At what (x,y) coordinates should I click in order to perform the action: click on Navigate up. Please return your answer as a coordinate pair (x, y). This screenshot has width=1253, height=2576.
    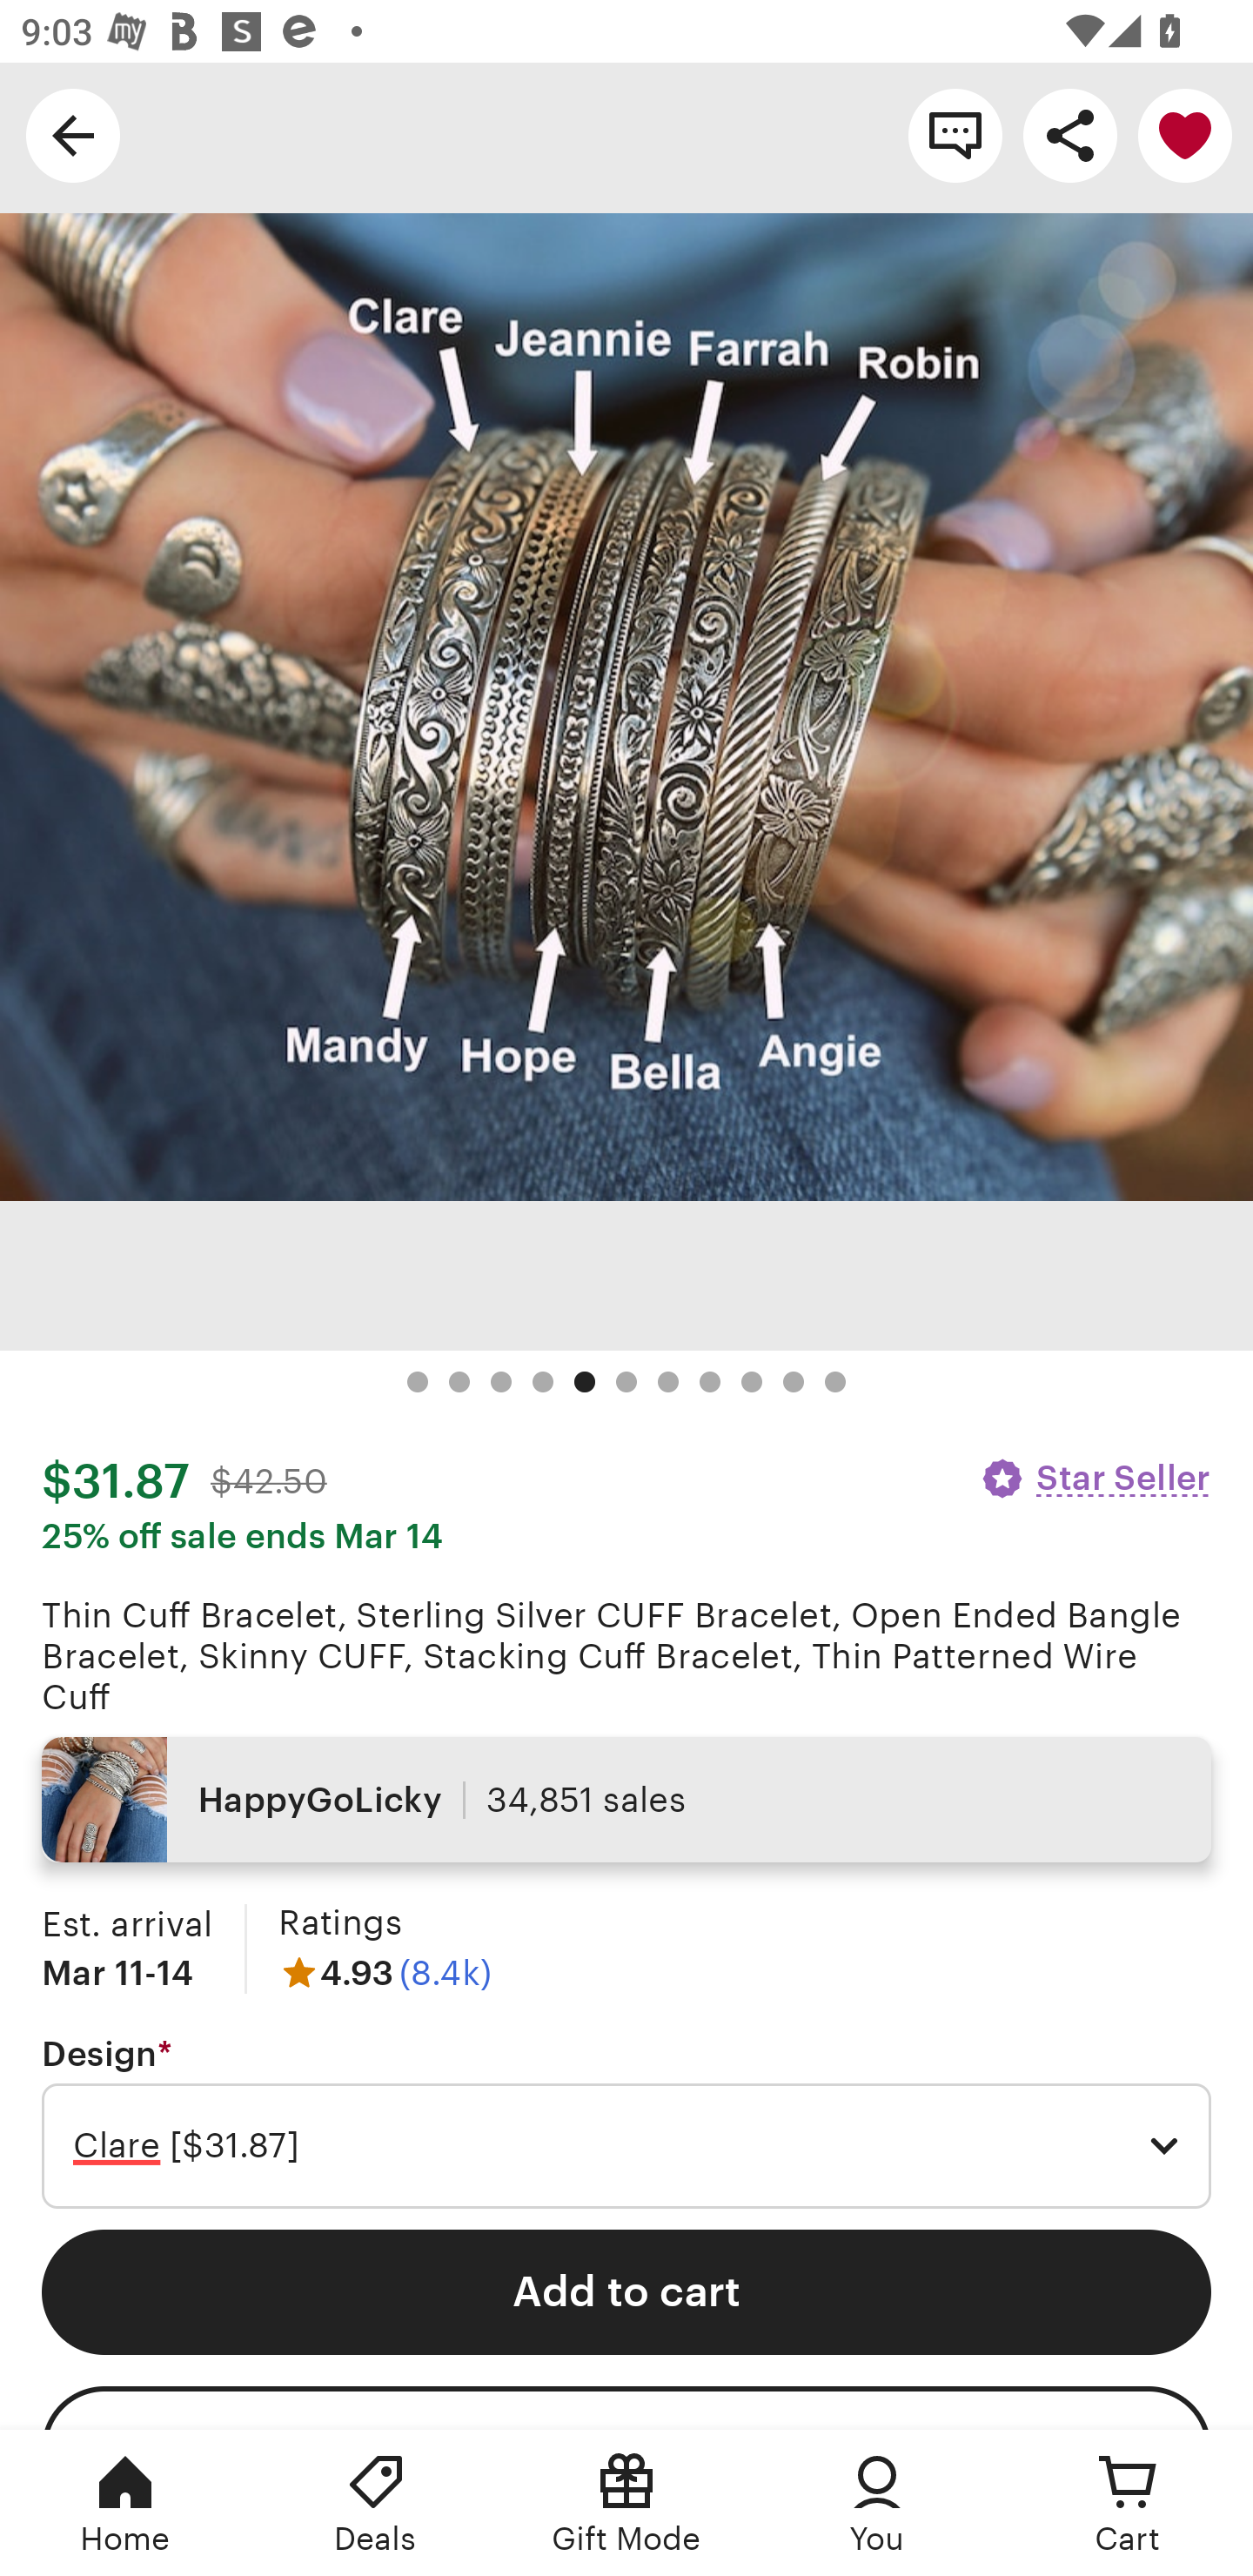
    Looking at the image, I should click on (73, 134).